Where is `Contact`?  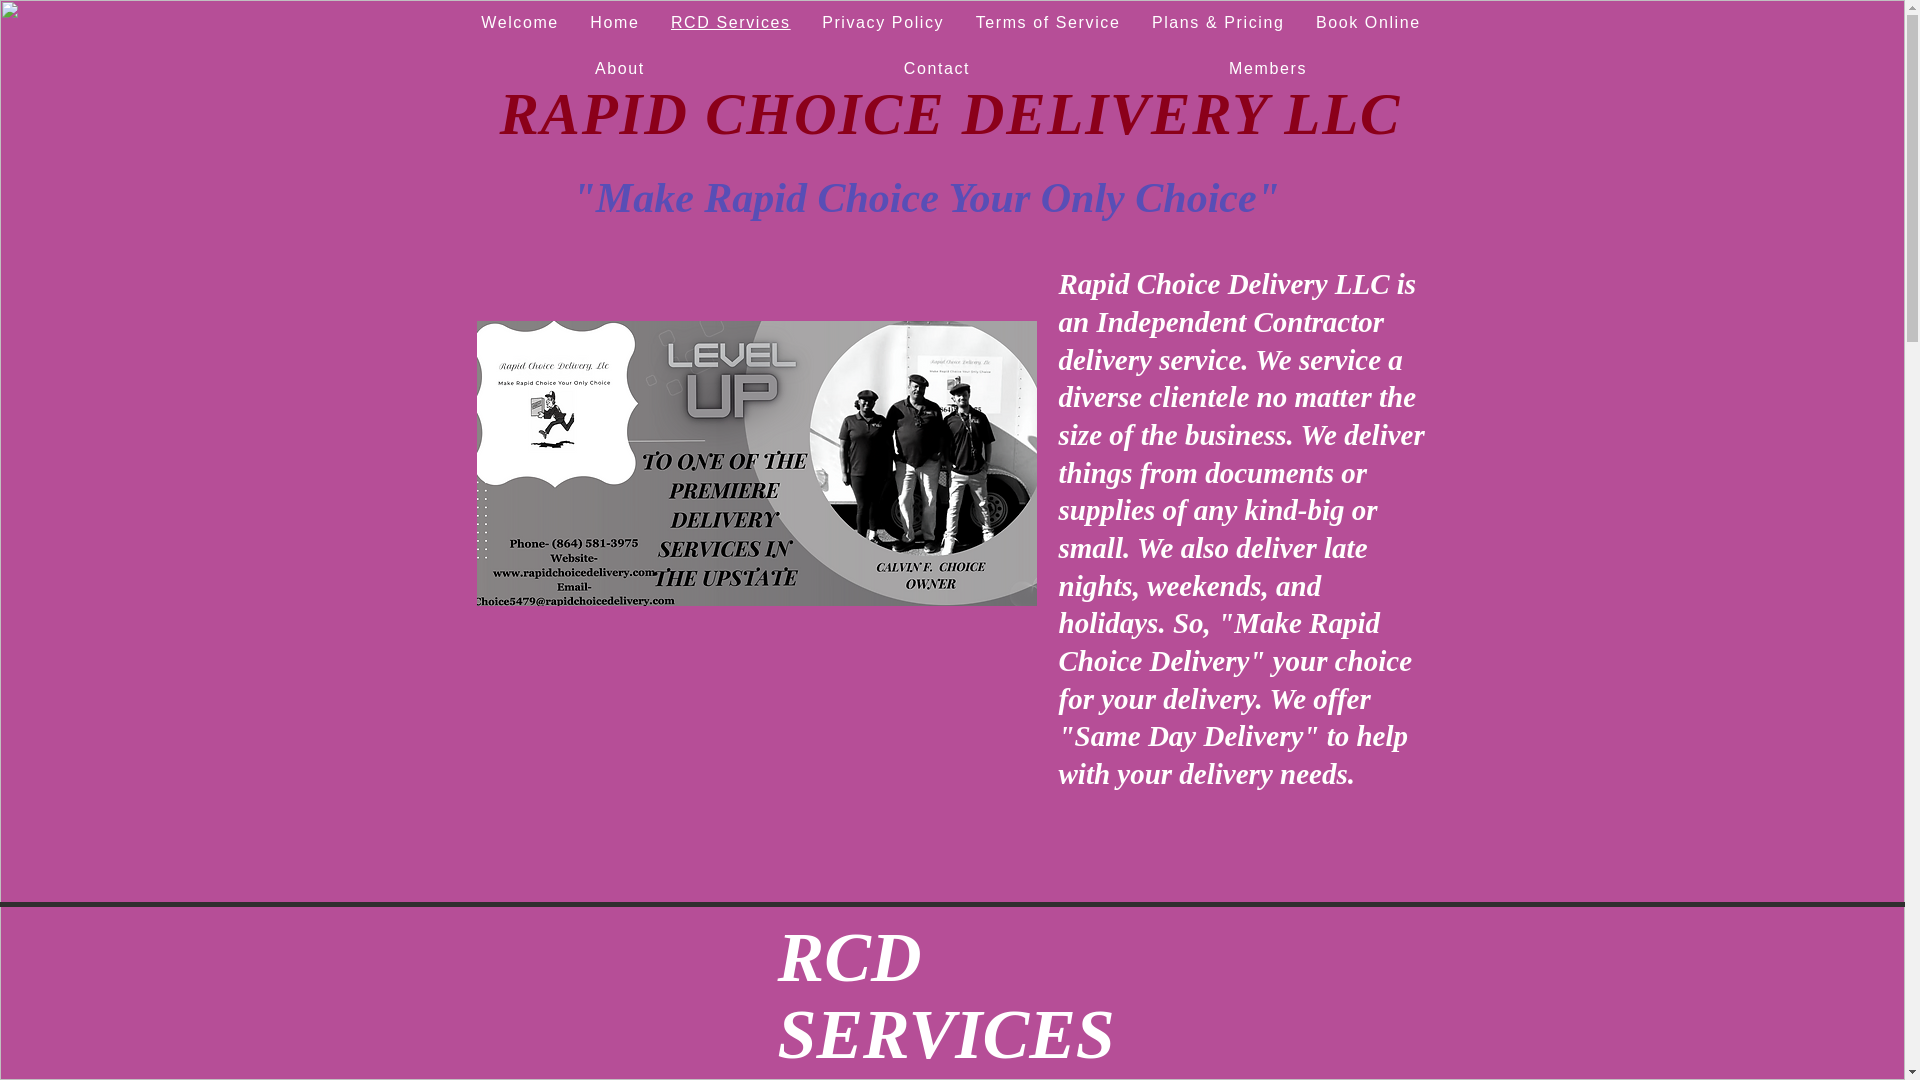 Contact is located at coordinates (936, 68).